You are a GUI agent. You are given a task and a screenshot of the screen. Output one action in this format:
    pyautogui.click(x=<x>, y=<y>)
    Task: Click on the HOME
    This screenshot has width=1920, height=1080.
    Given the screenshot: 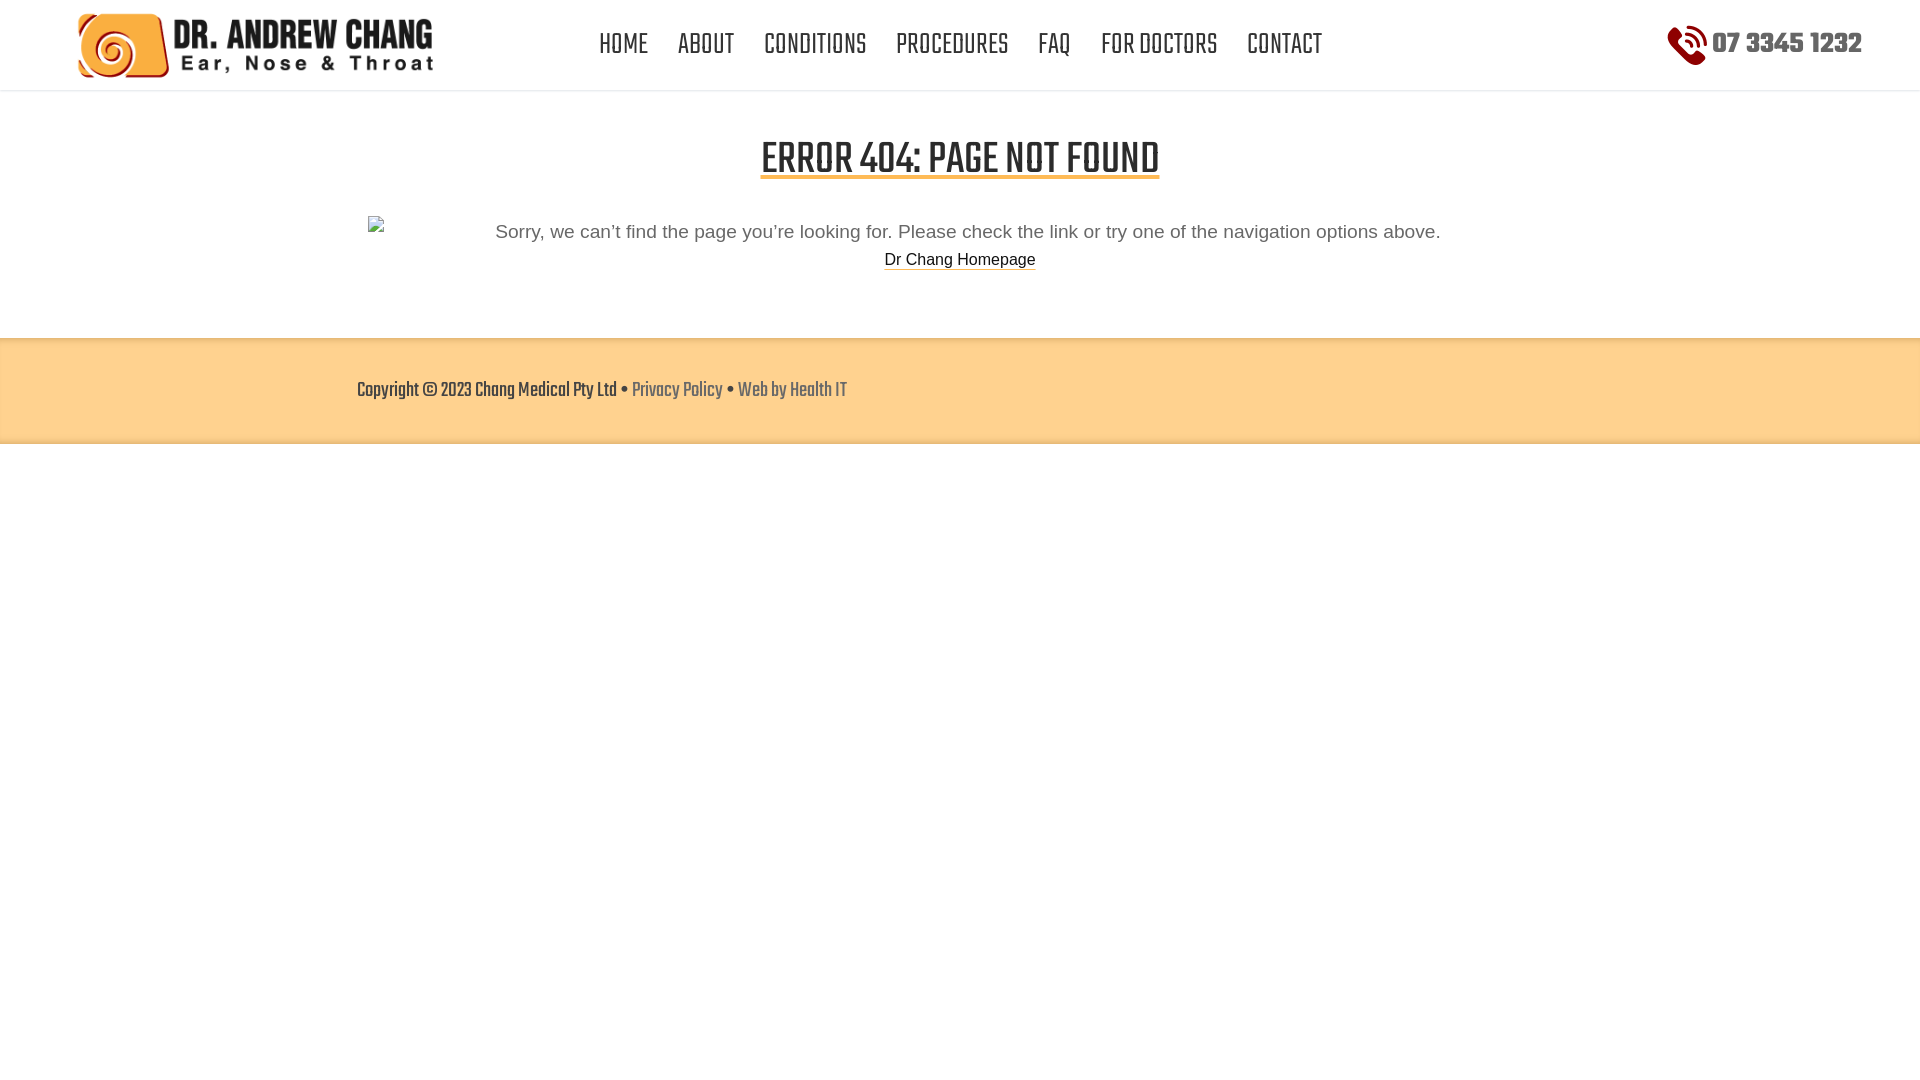 What is the action you would take?
    pyautogui.click(x=624, y=45)
    